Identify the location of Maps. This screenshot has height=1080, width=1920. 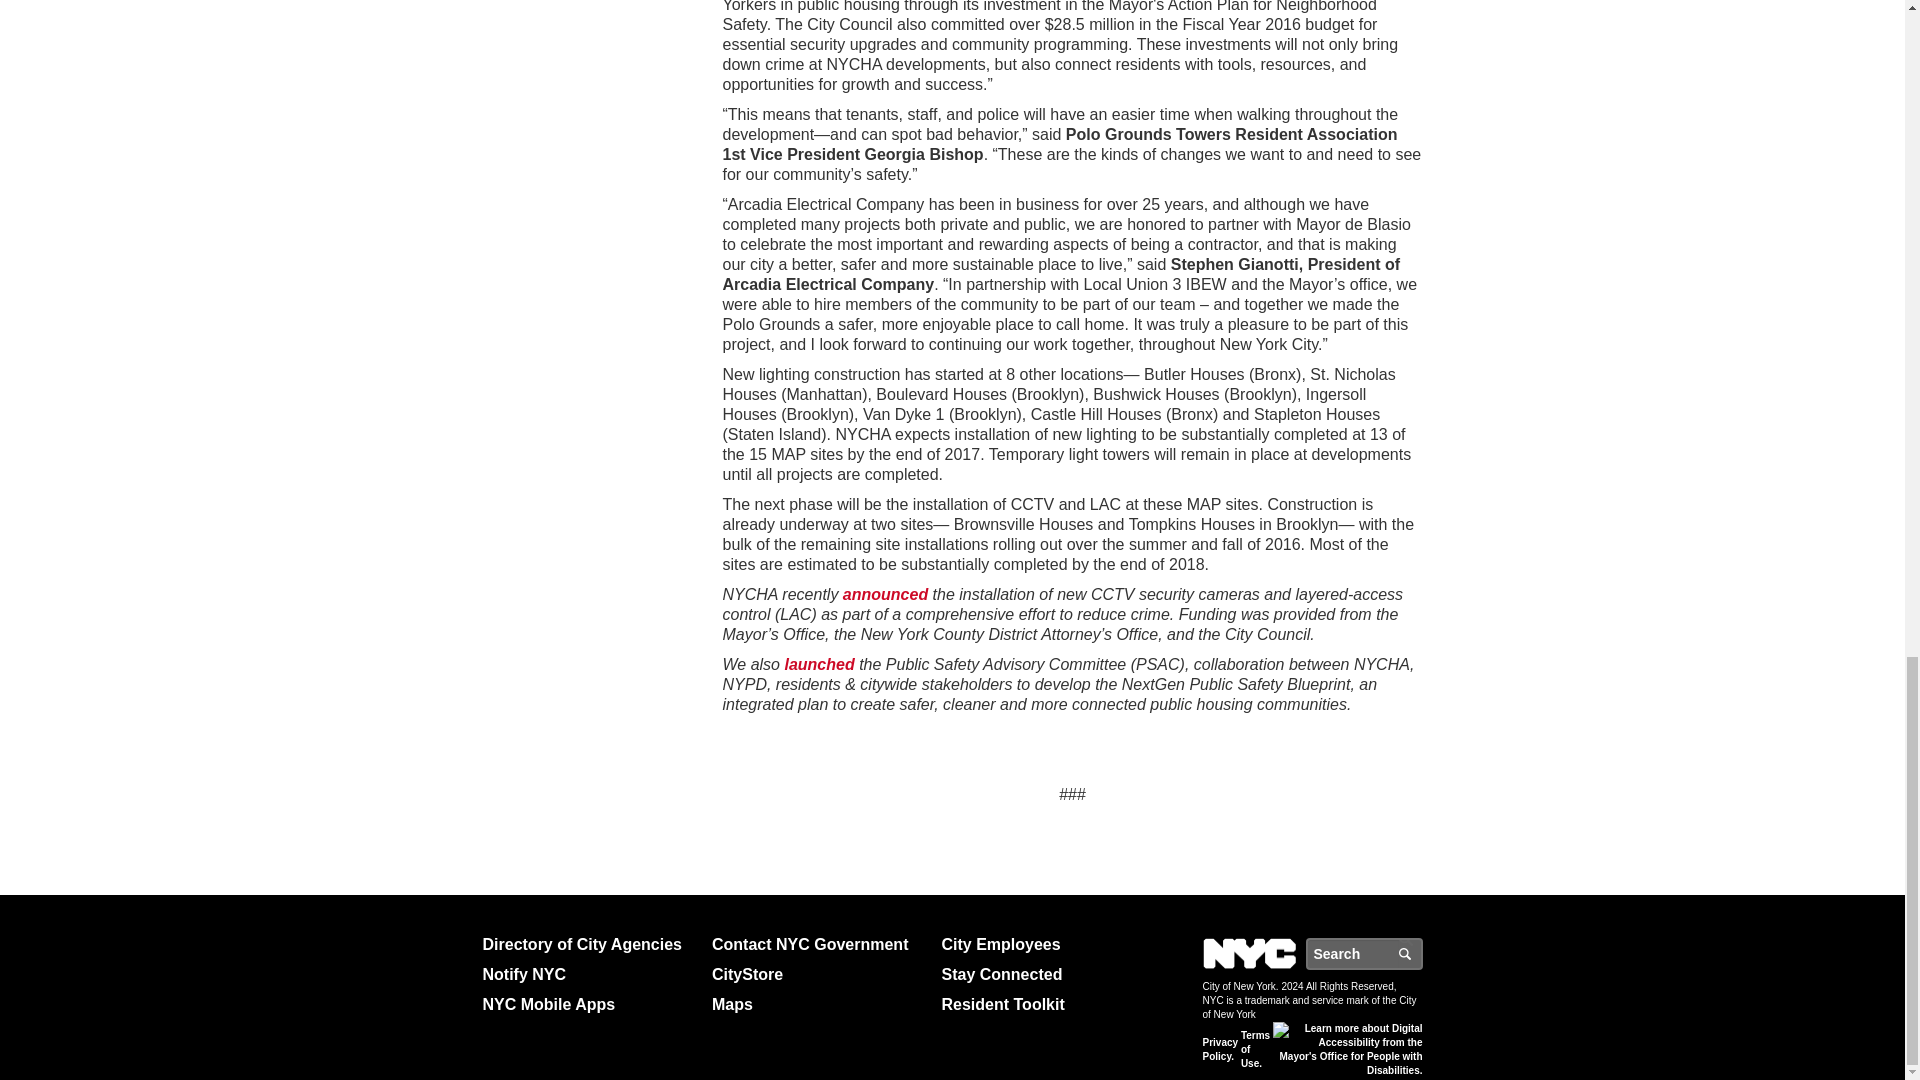
(818, 1004).